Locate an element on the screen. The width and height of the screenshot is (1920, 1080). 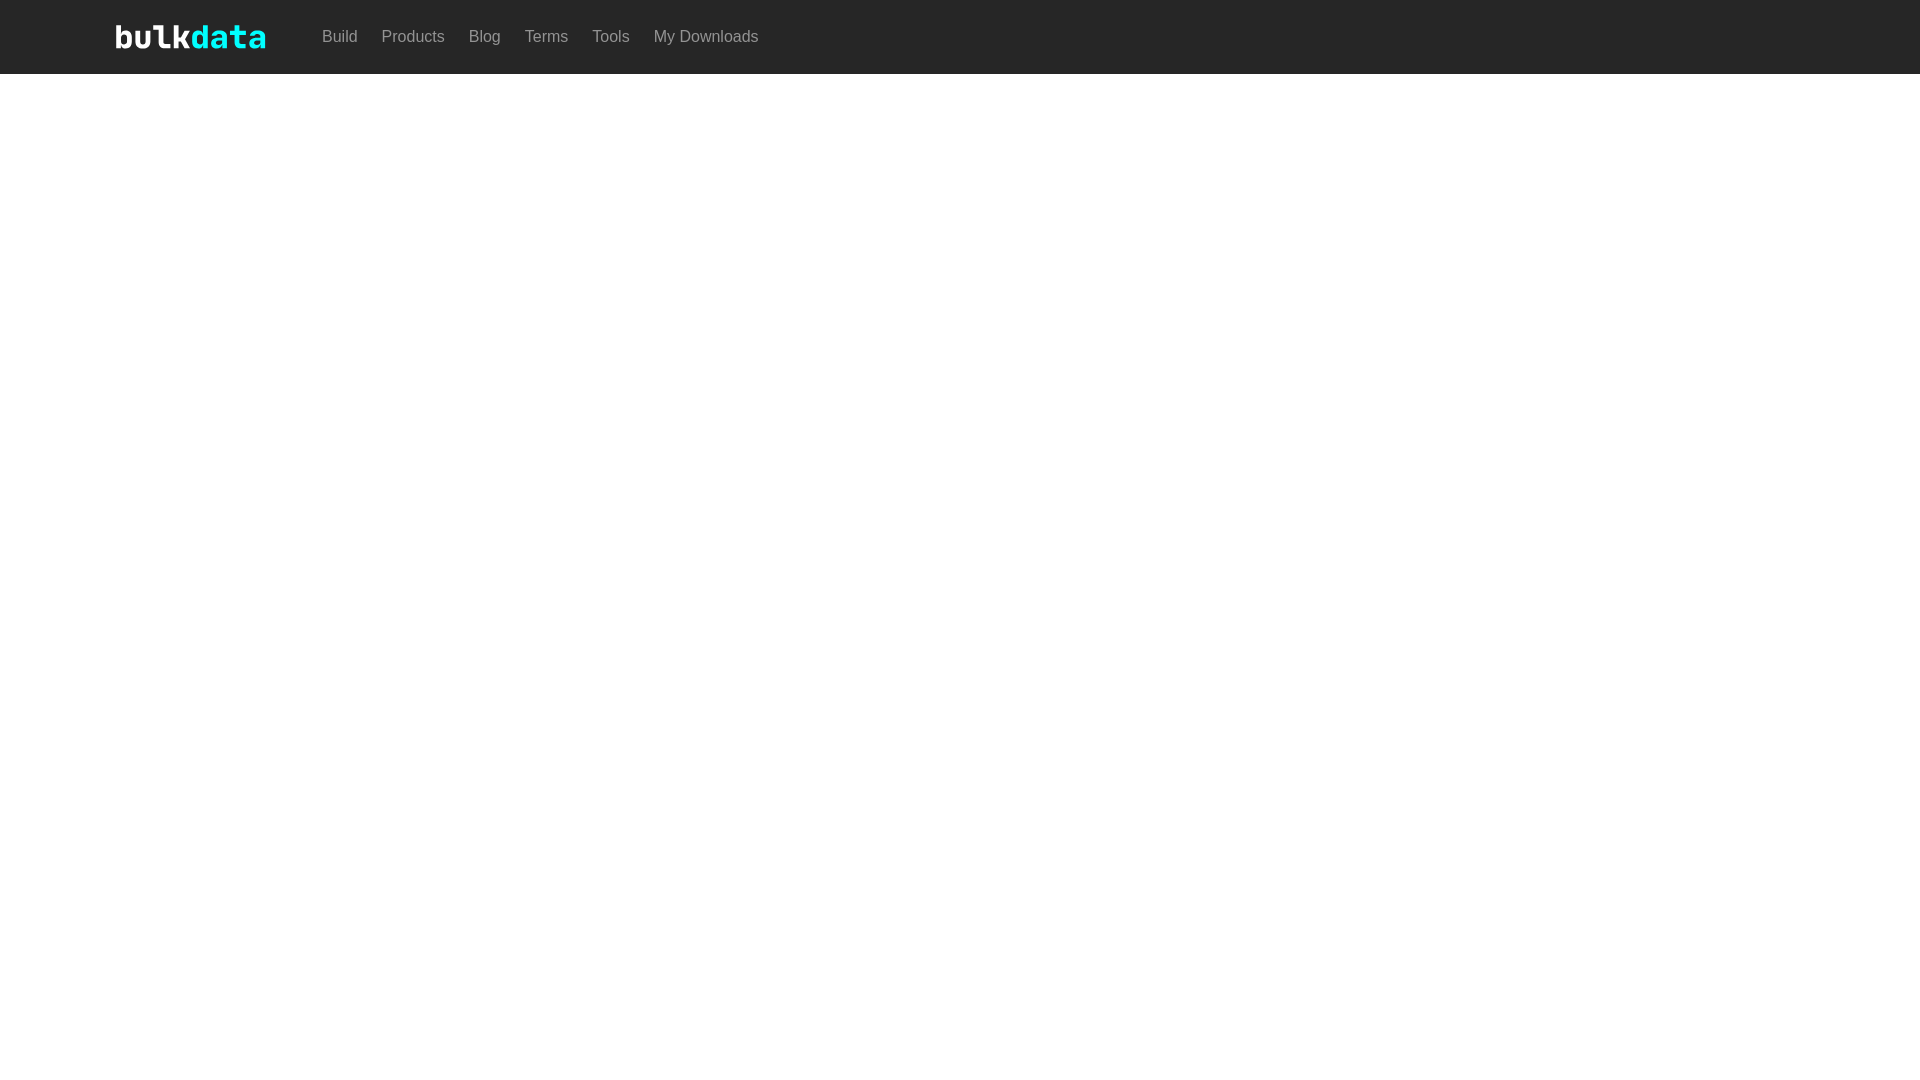
Tools is located at coordinates (610, 37).